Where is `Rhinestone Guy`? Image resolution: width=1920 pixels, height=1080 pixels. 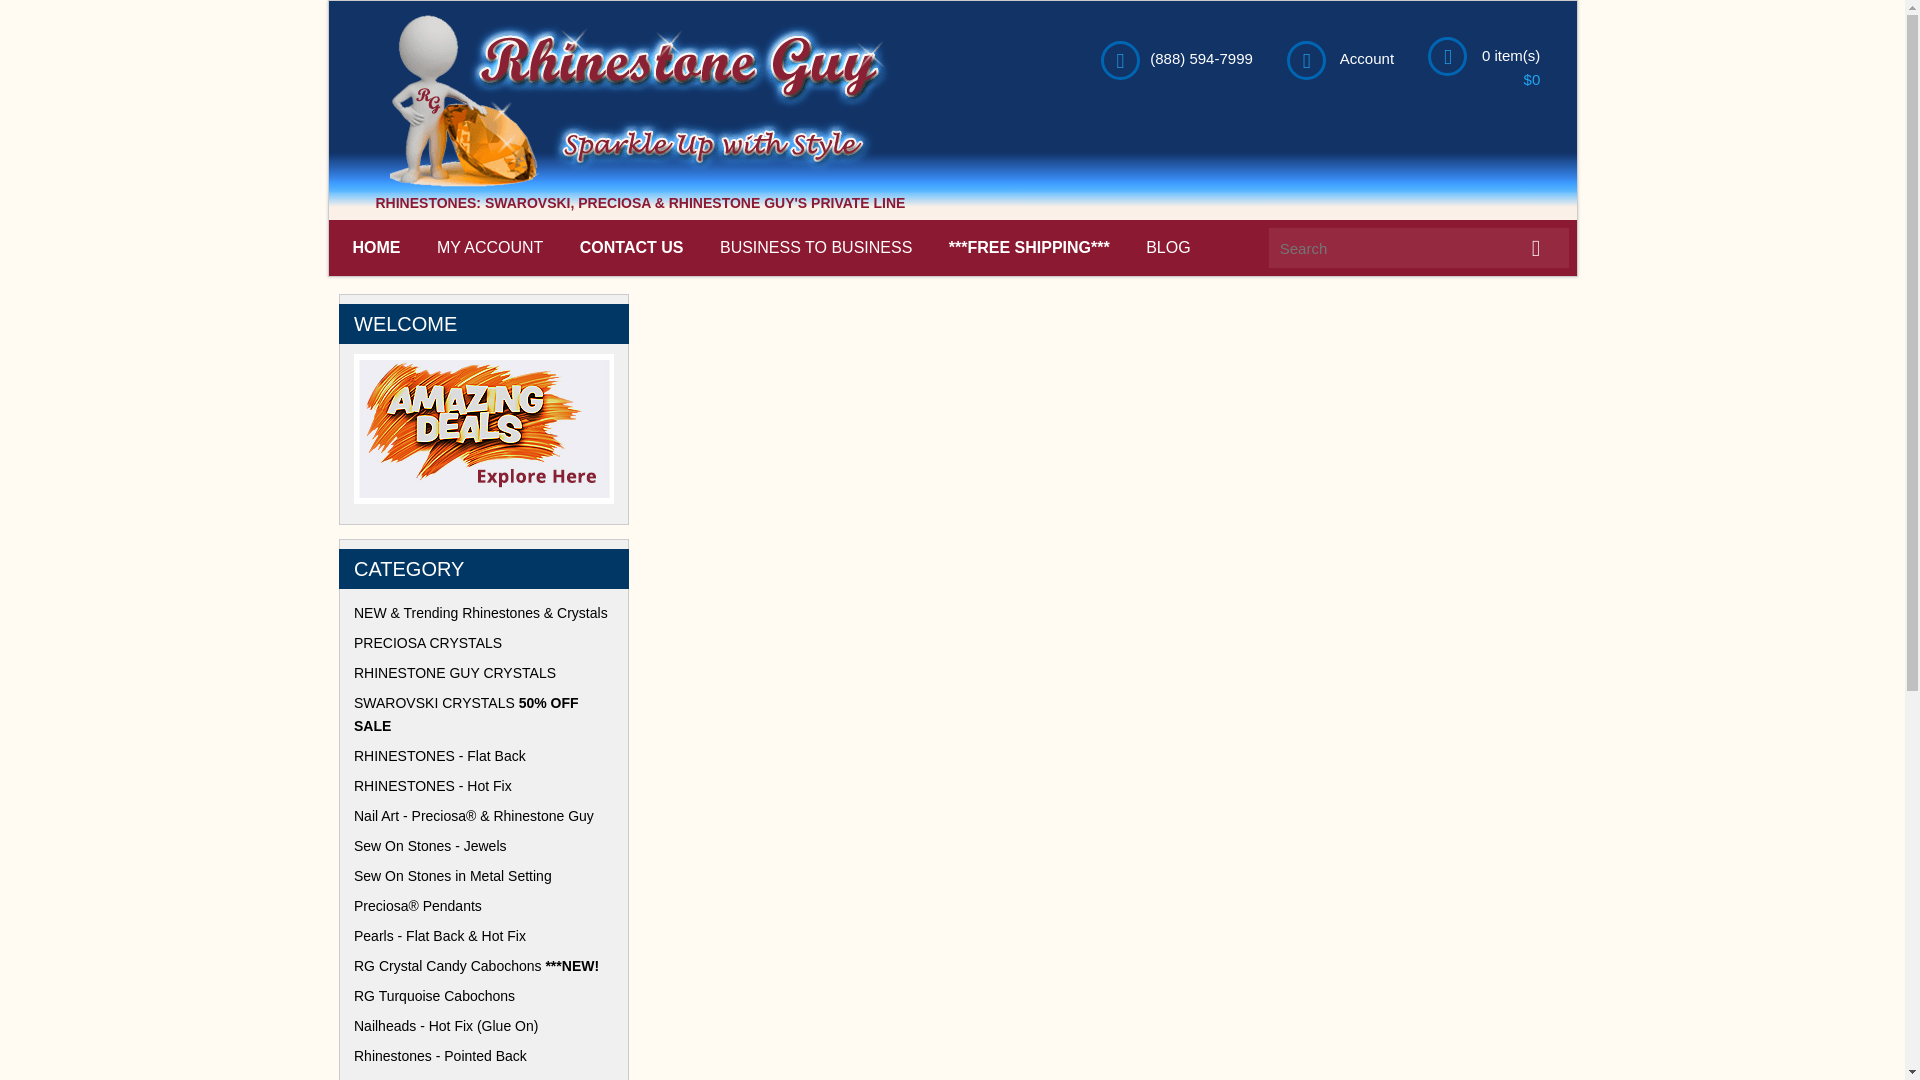
Rhinestone Guy is located at coordinates (640, 182).